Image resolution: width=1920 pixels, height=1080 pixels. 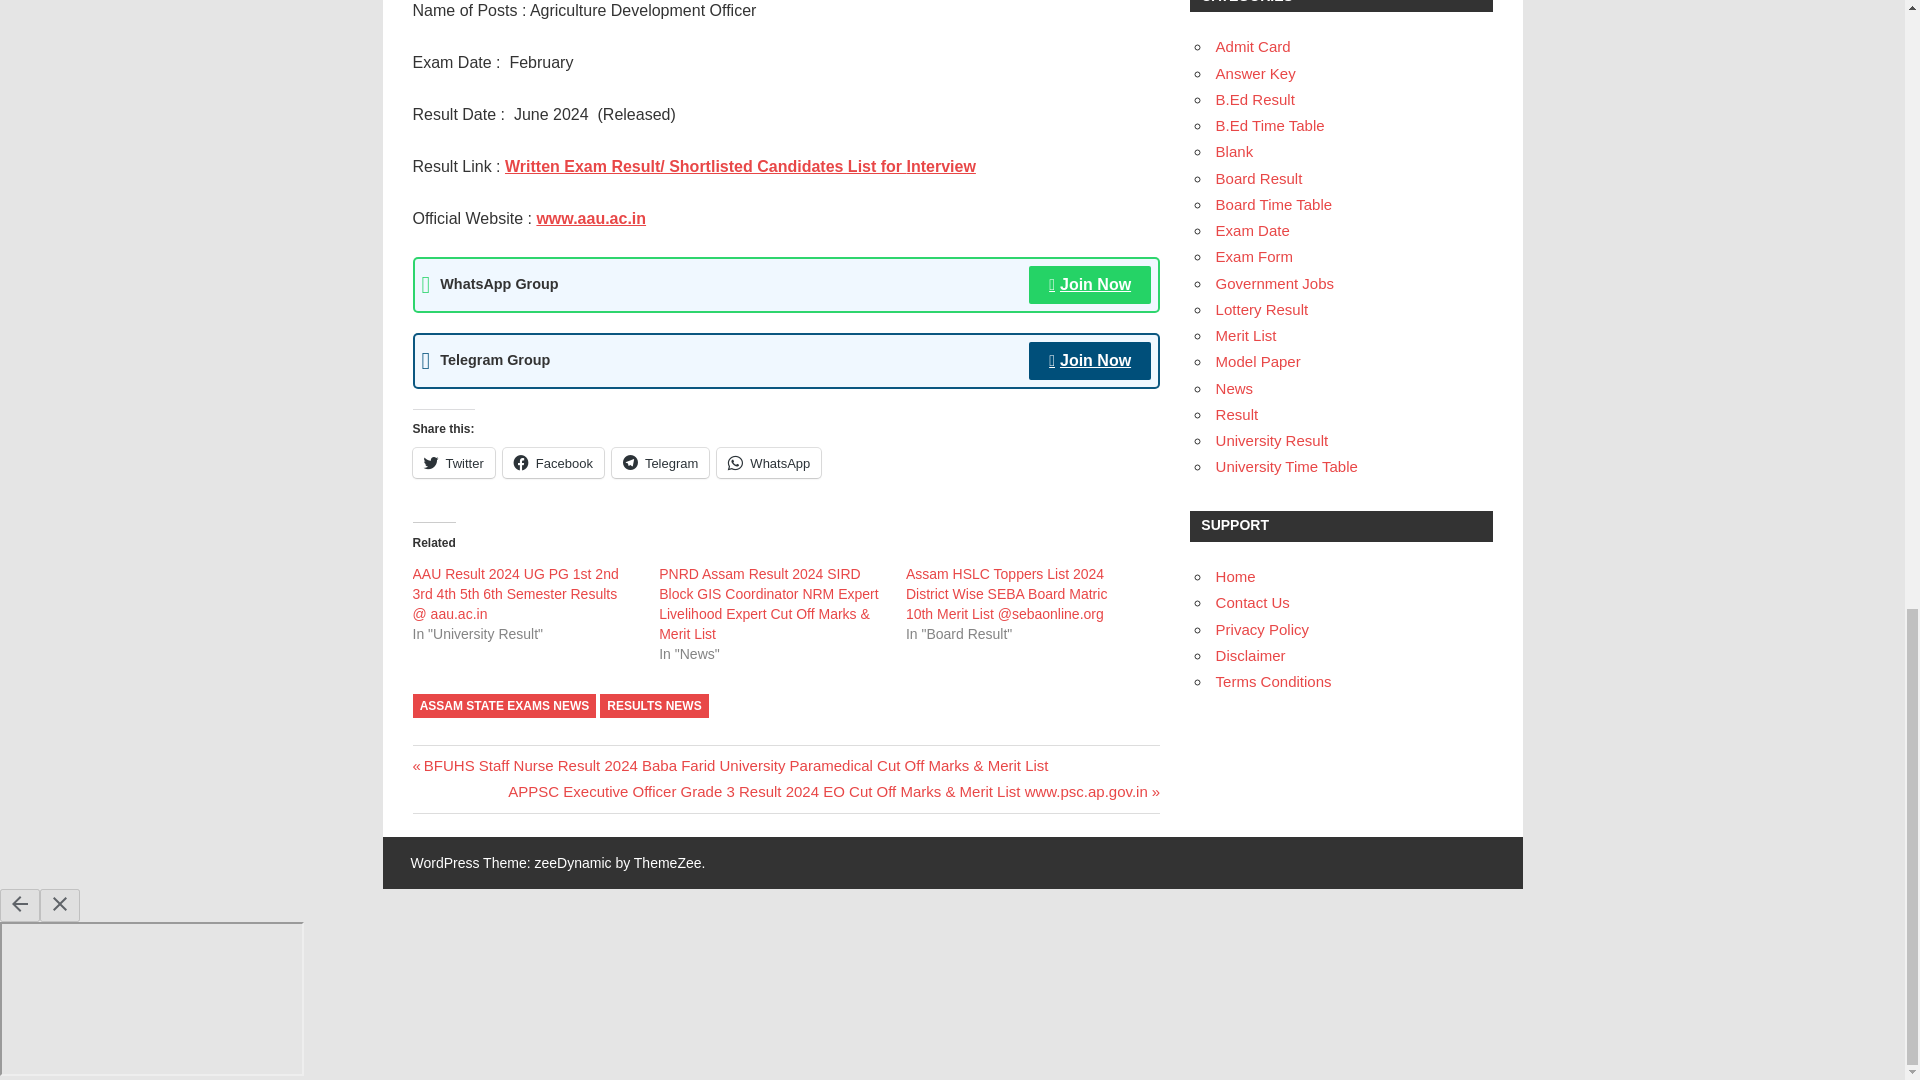 I want to click on Join Now, so click(x=1090, y=284).